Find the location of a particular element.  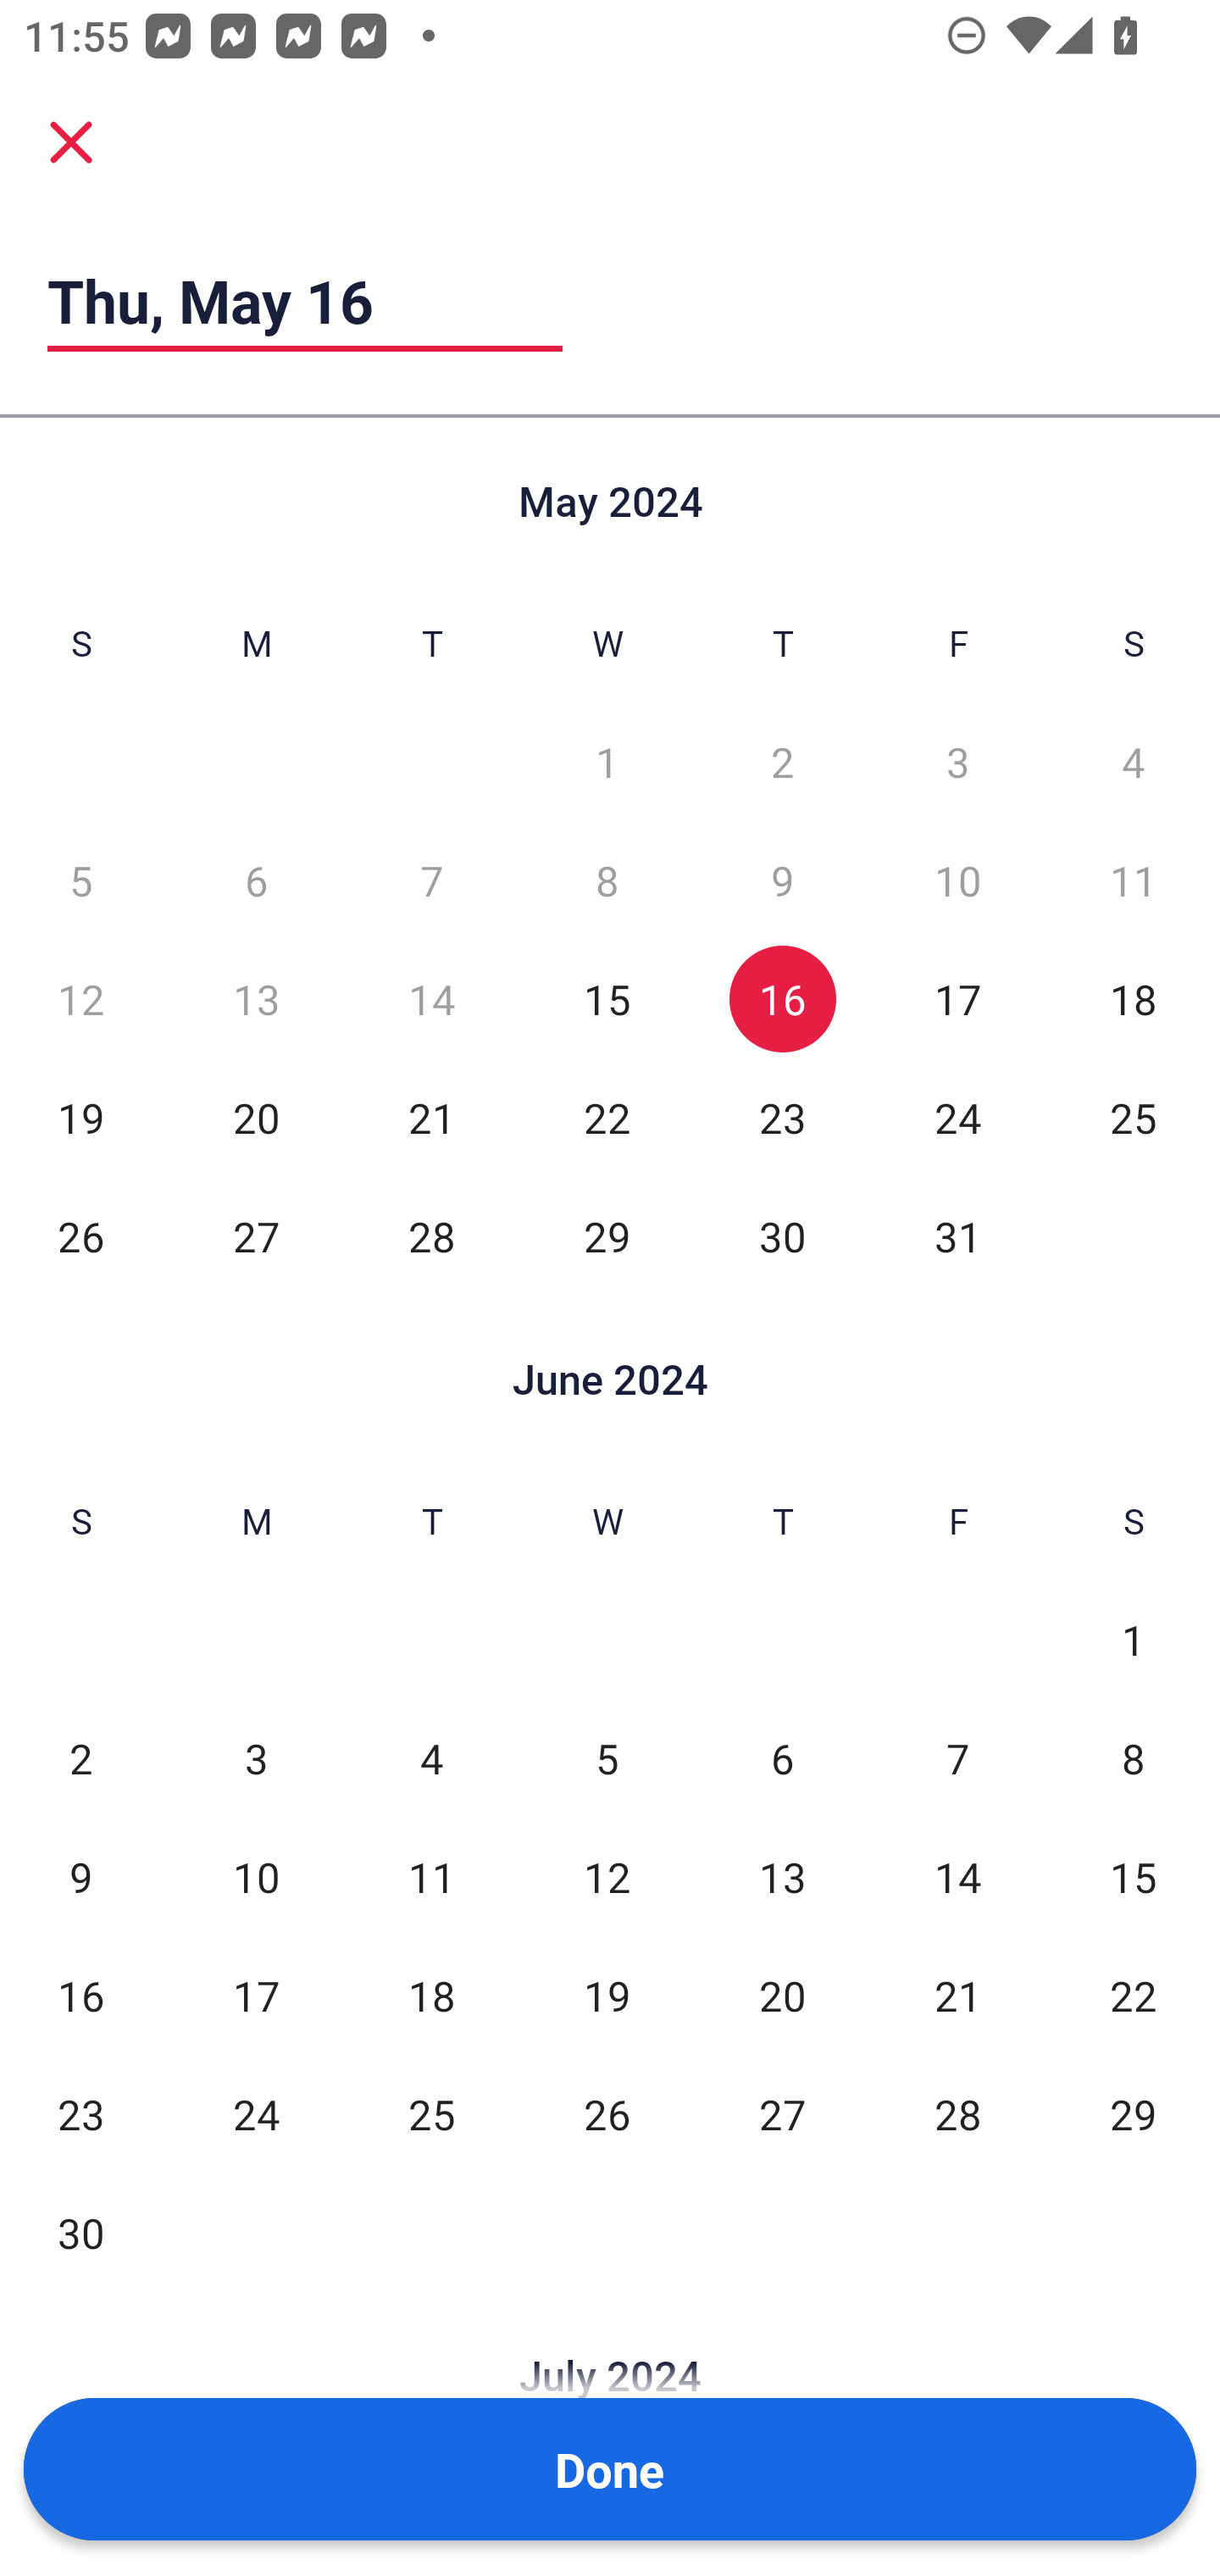

10 Mon, Jun 10, Not Selected is located at coordinates (256, 1878).